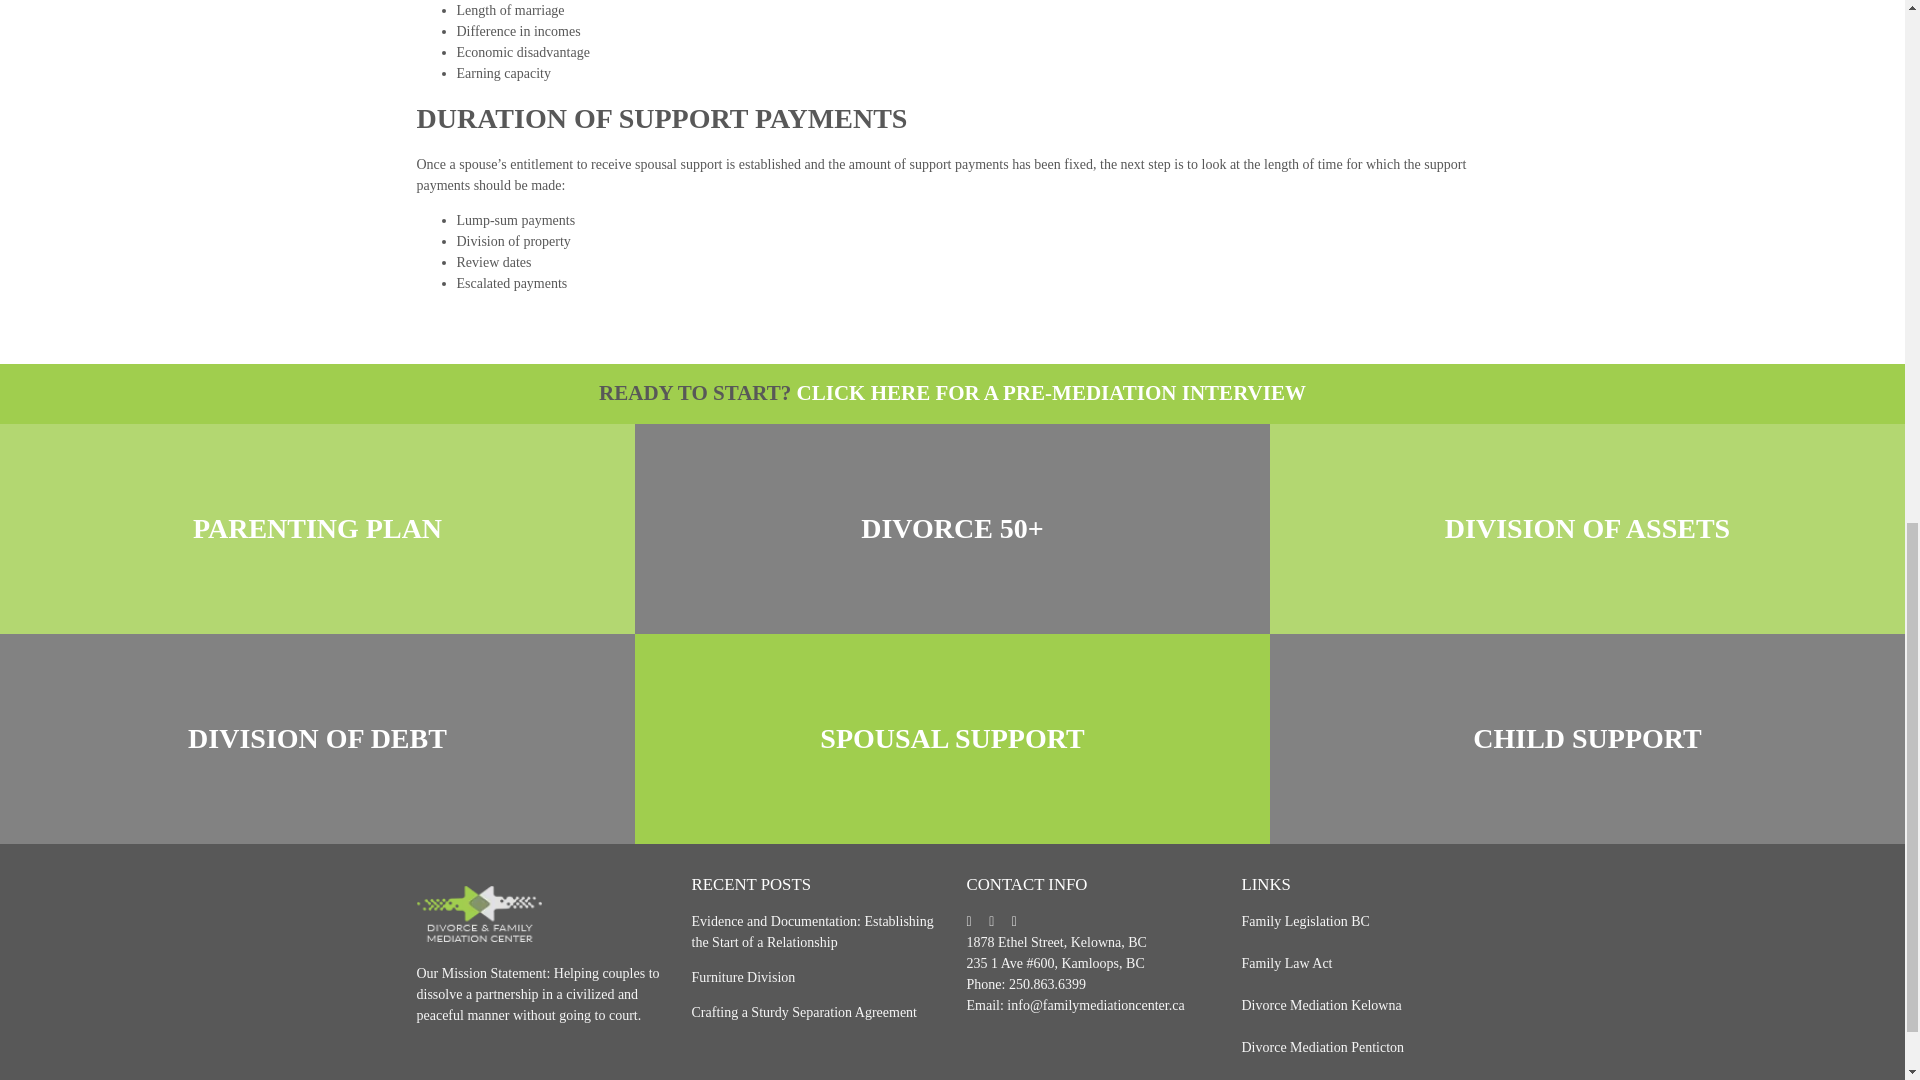  Describe the element at coordinates (1587, 739) in the screenshot. I see `CHILD SUPPORT` at that location.